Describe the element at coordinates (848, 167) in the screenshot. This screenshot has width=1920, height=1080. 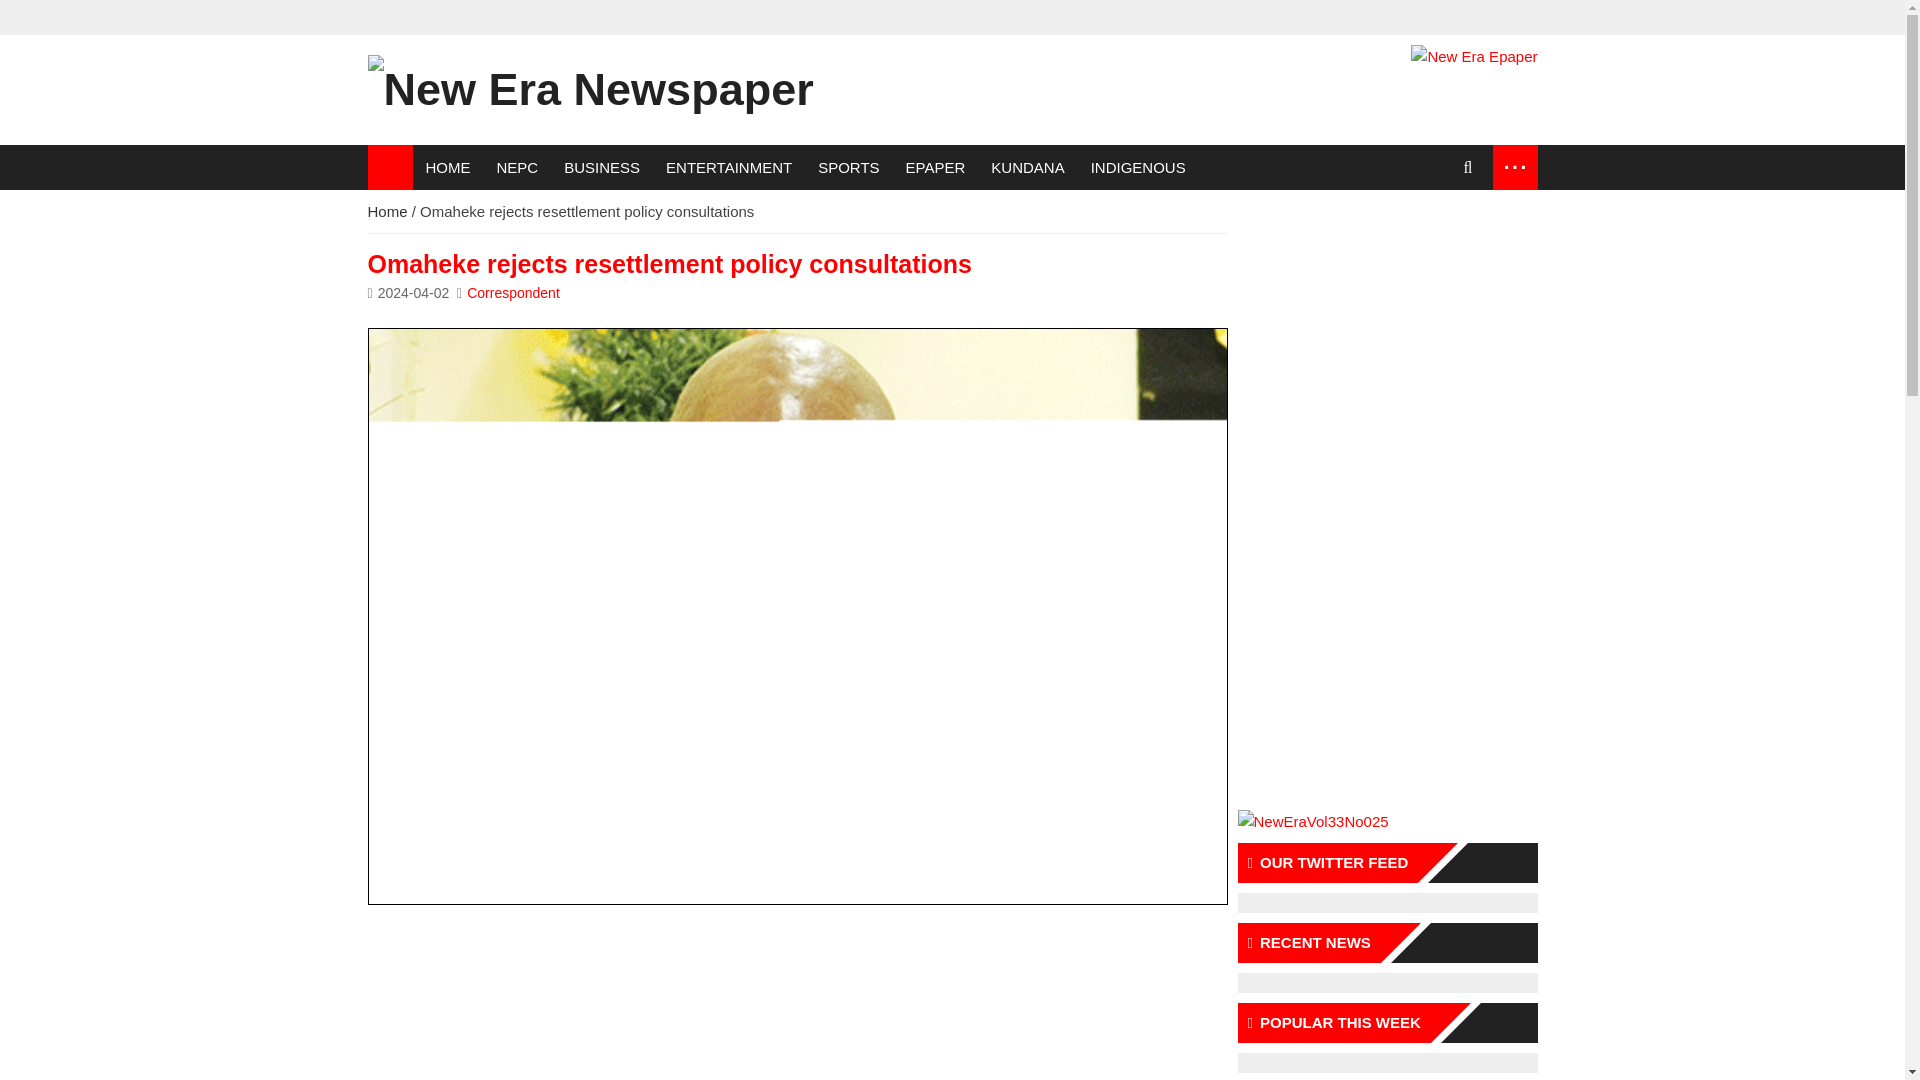
I see `SPORTS` at that location.